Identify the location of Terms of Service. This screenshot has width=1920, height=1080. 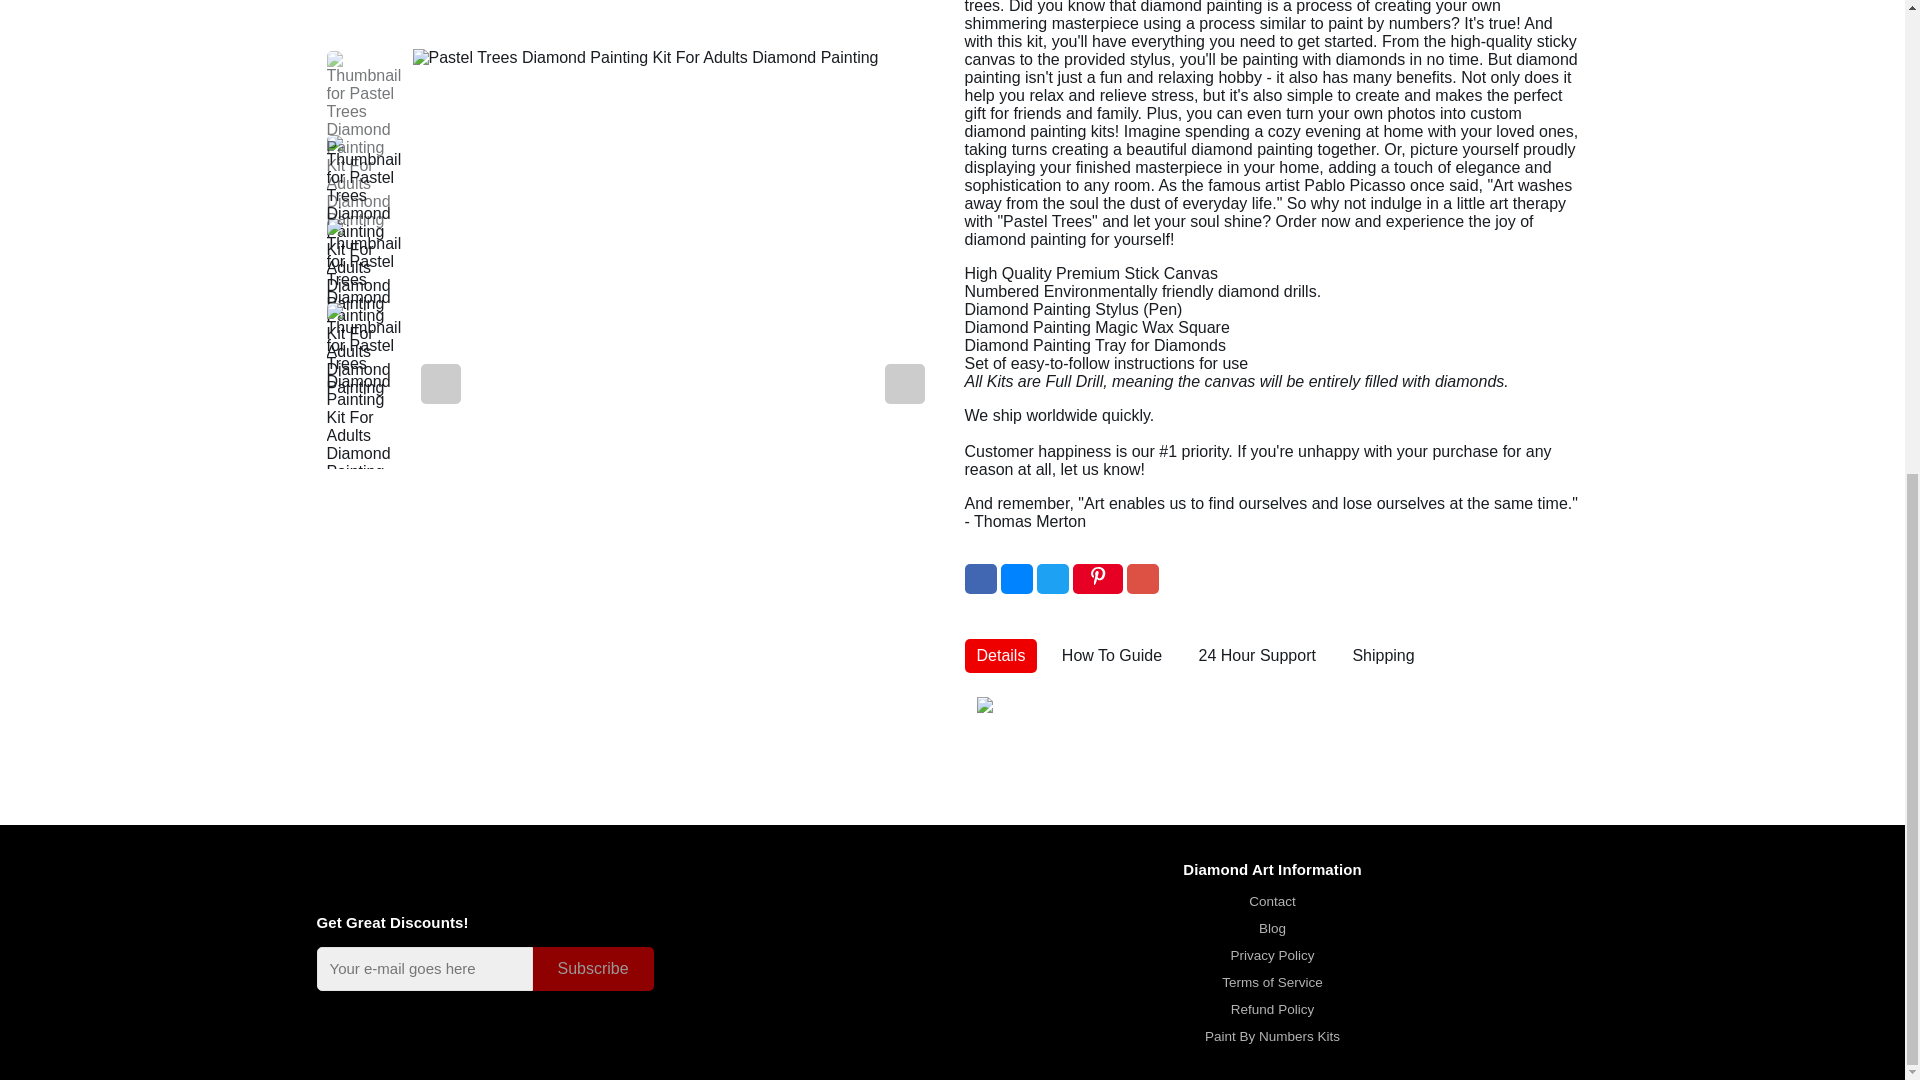
(1272, 982).